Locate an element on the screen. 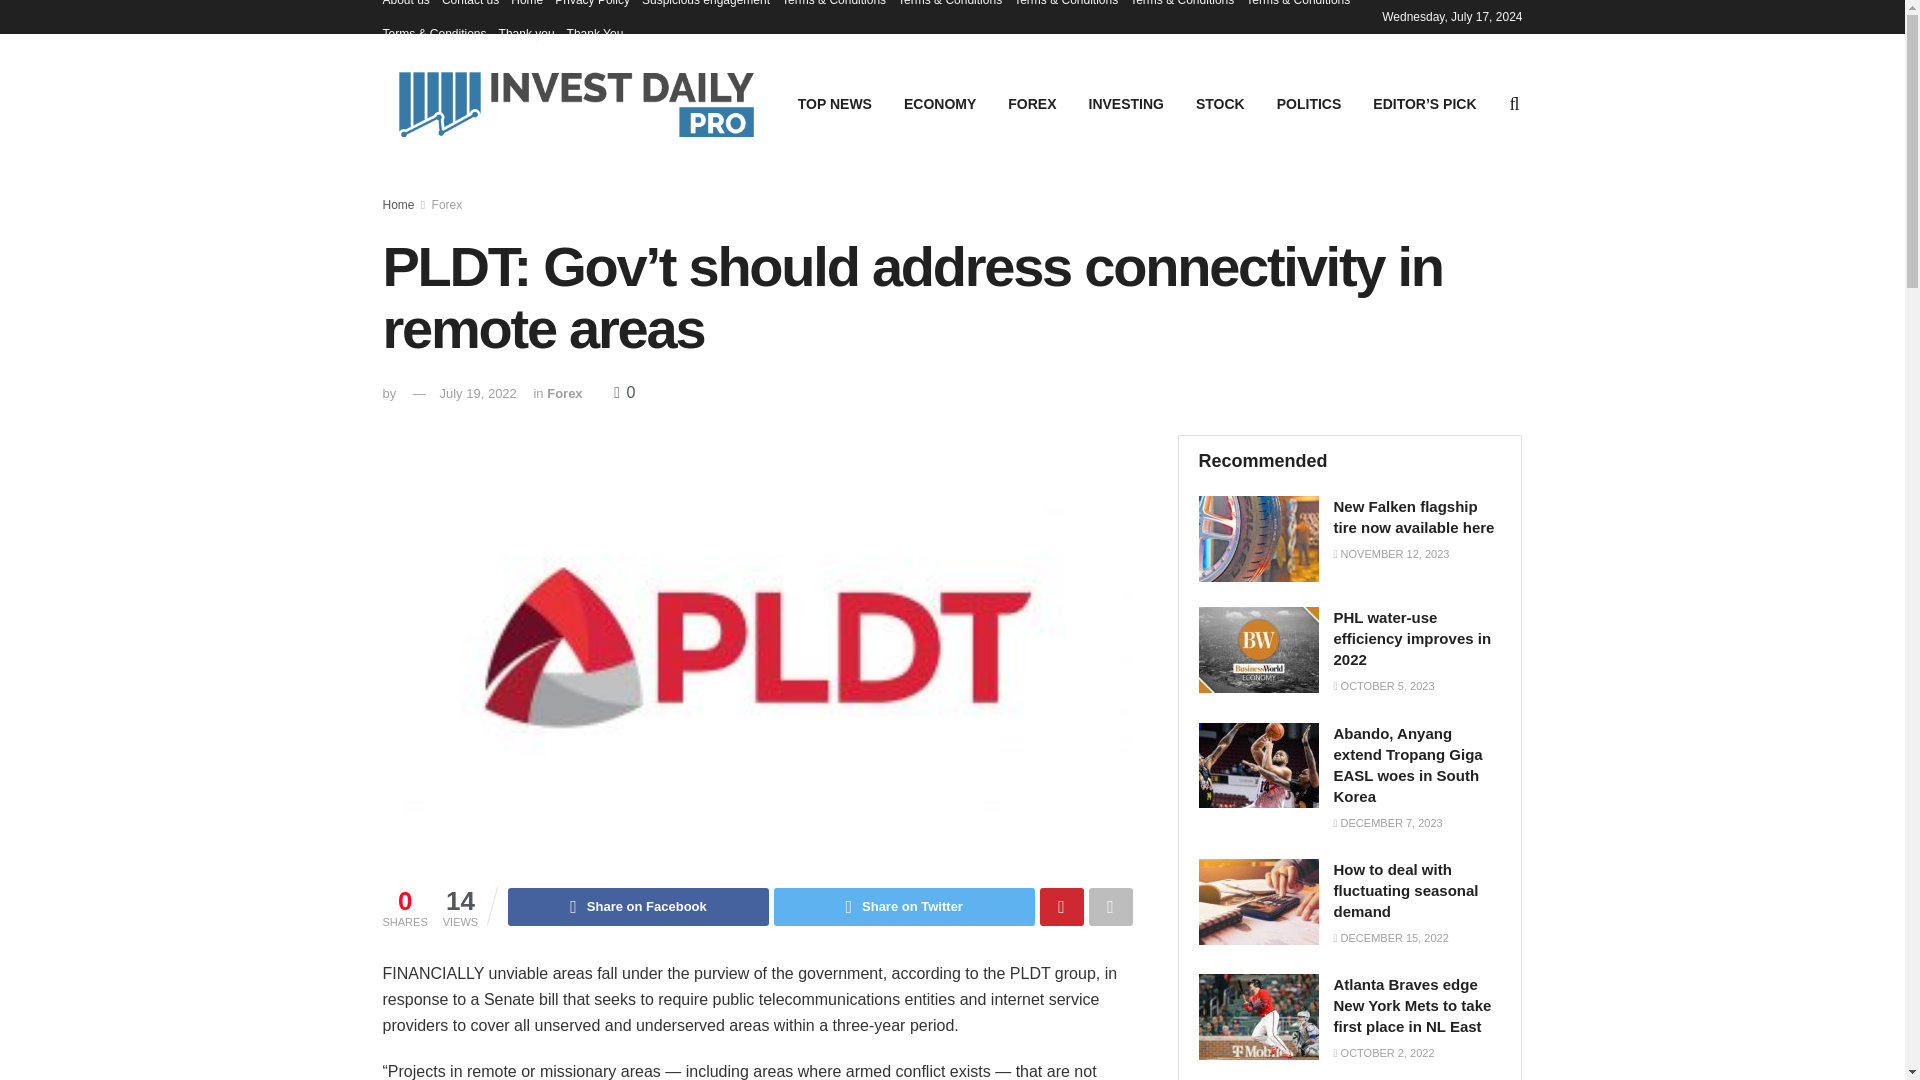  Home is located at coordinates (526, 8).